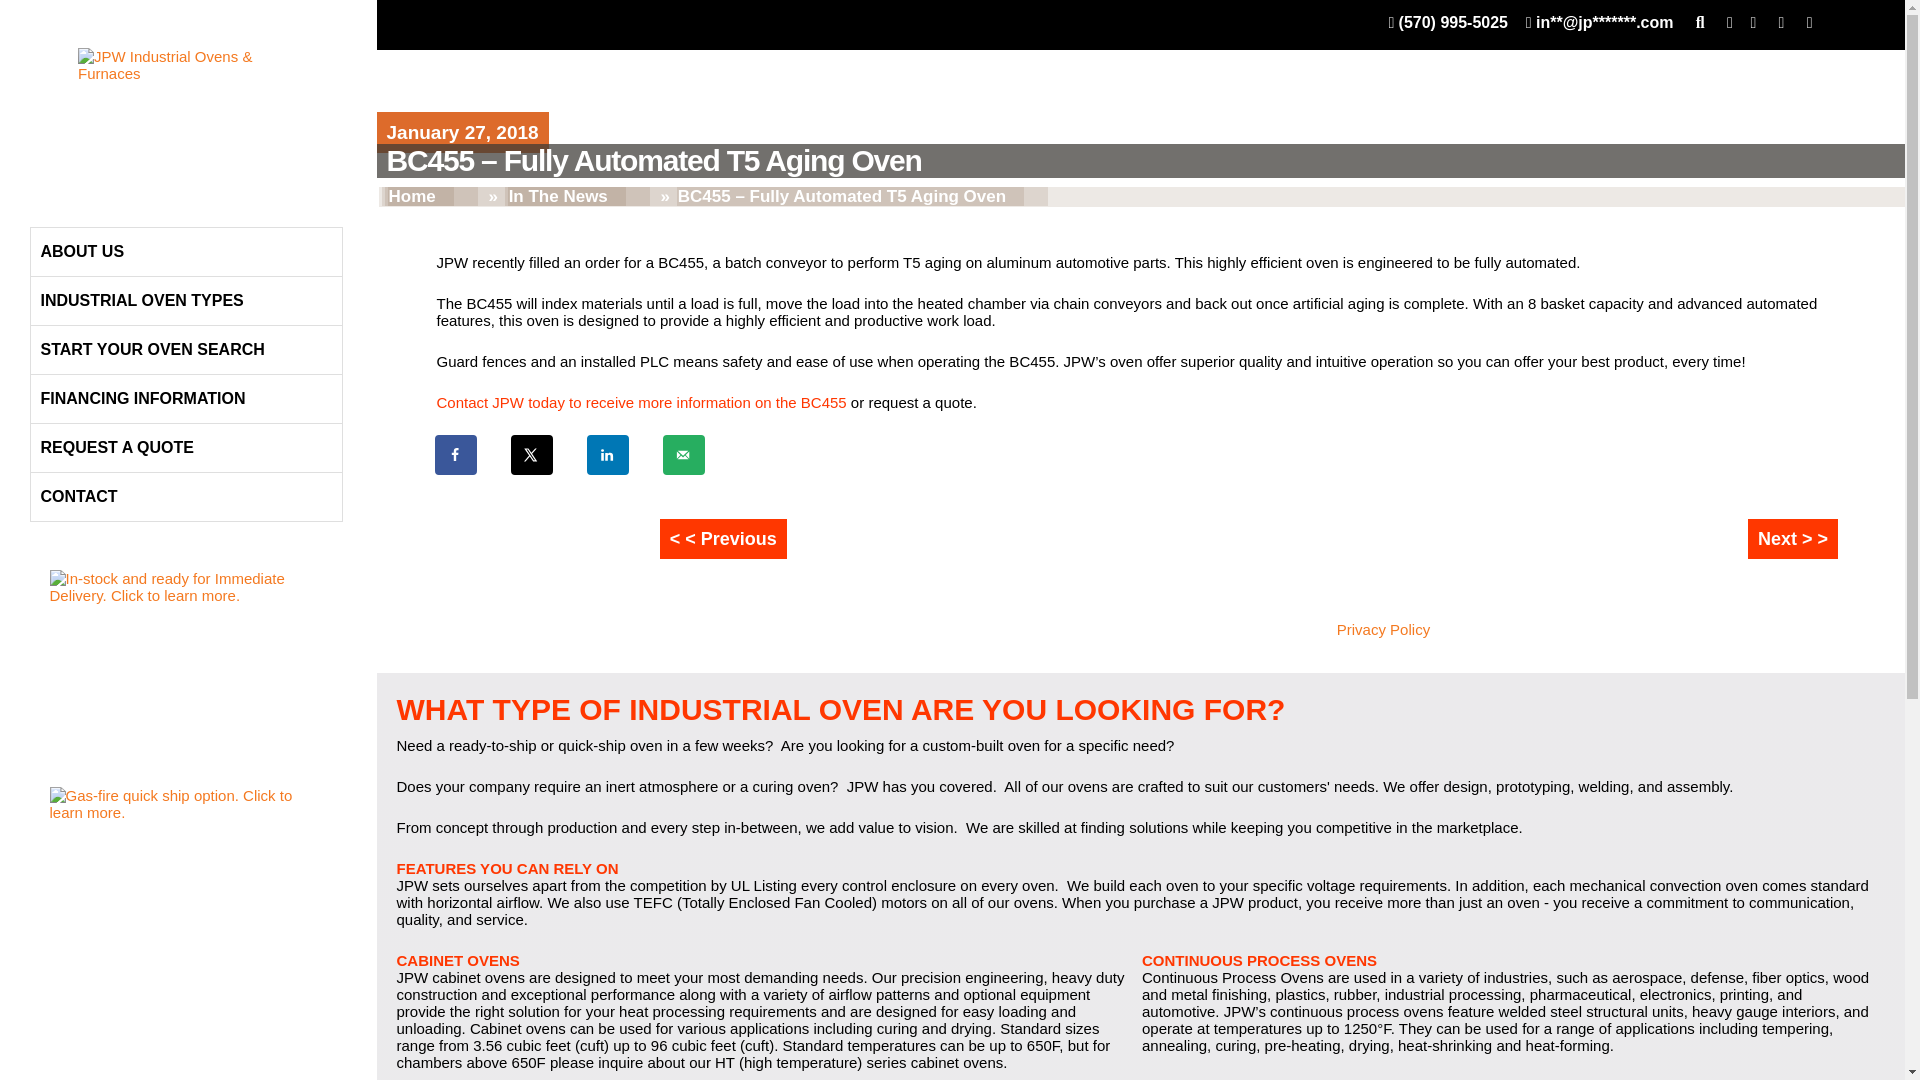  I want to click on Home, so click(420, 196).